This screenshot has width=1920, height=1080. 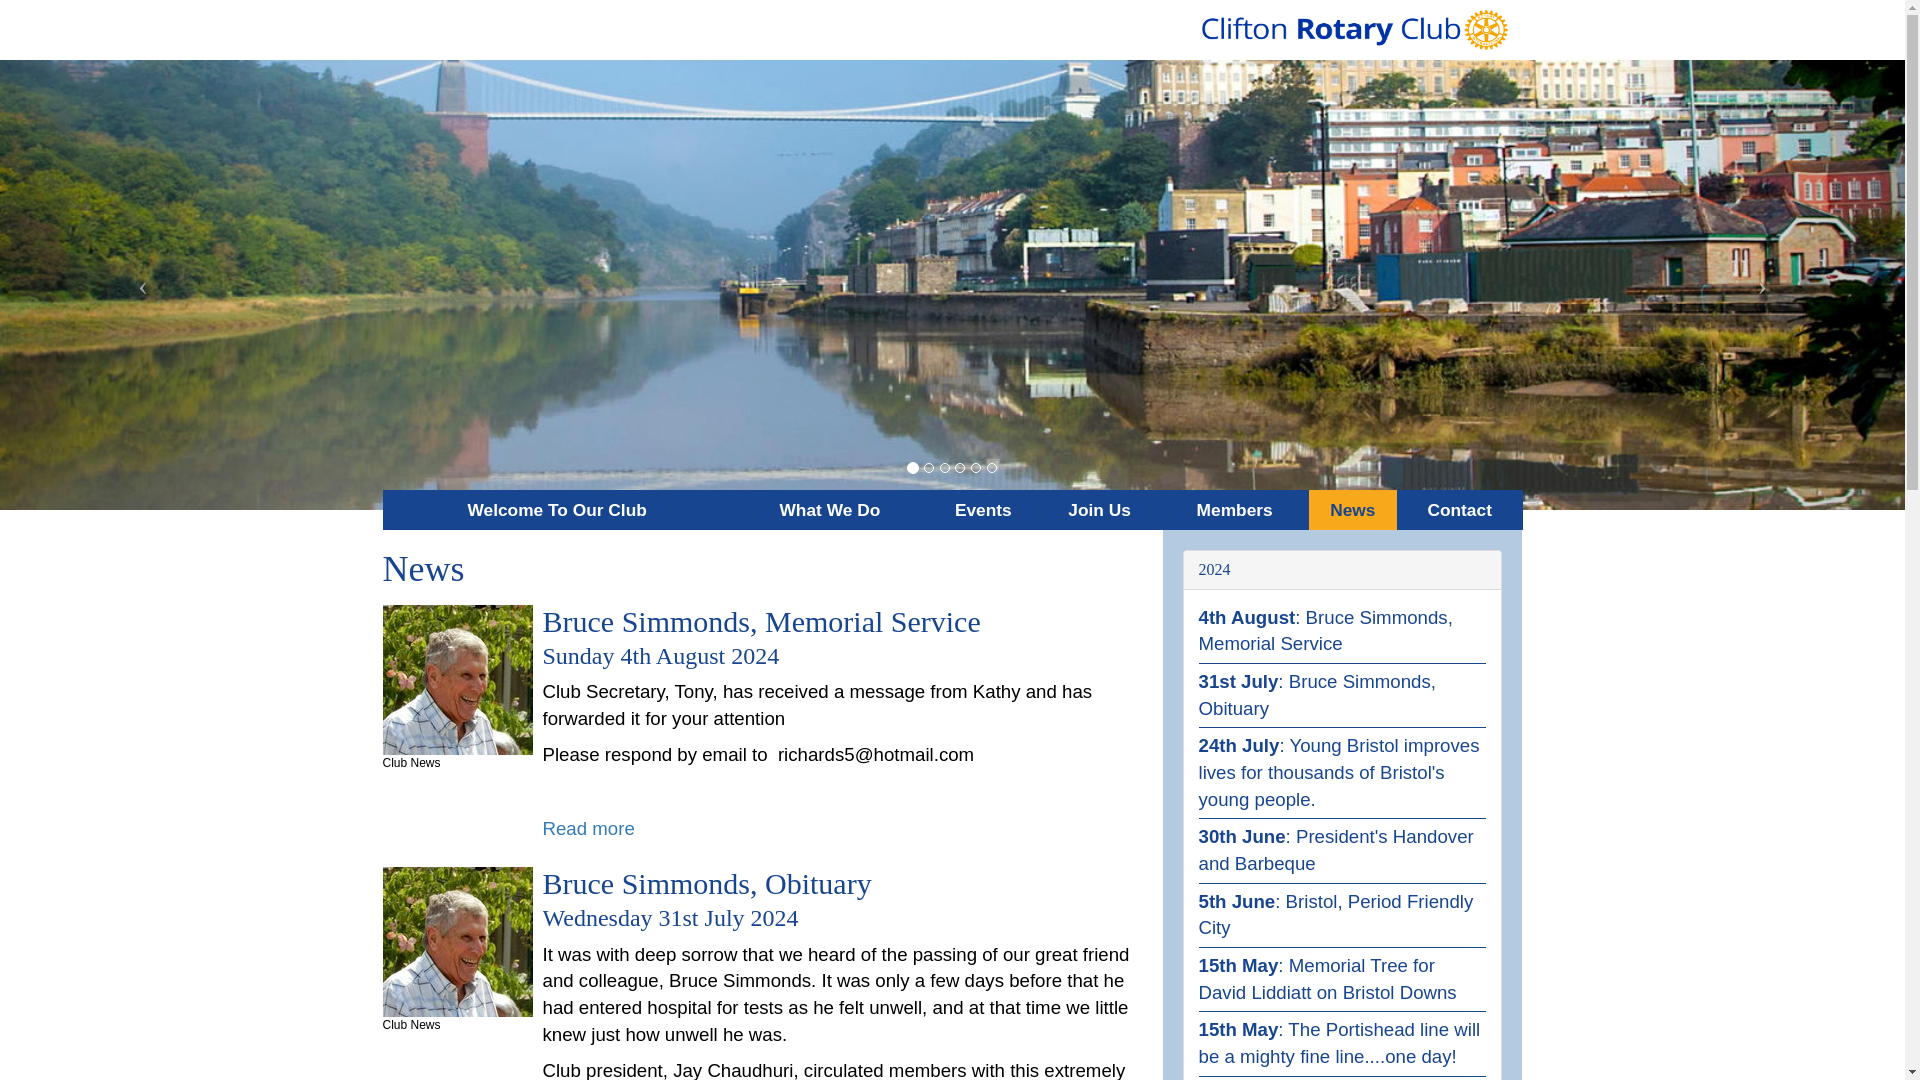 What do you see at coordinates (1335, 850) in the screenshot?
I see `30th June: President's Handover and Barbeque` at bounding box center [1335, 850].